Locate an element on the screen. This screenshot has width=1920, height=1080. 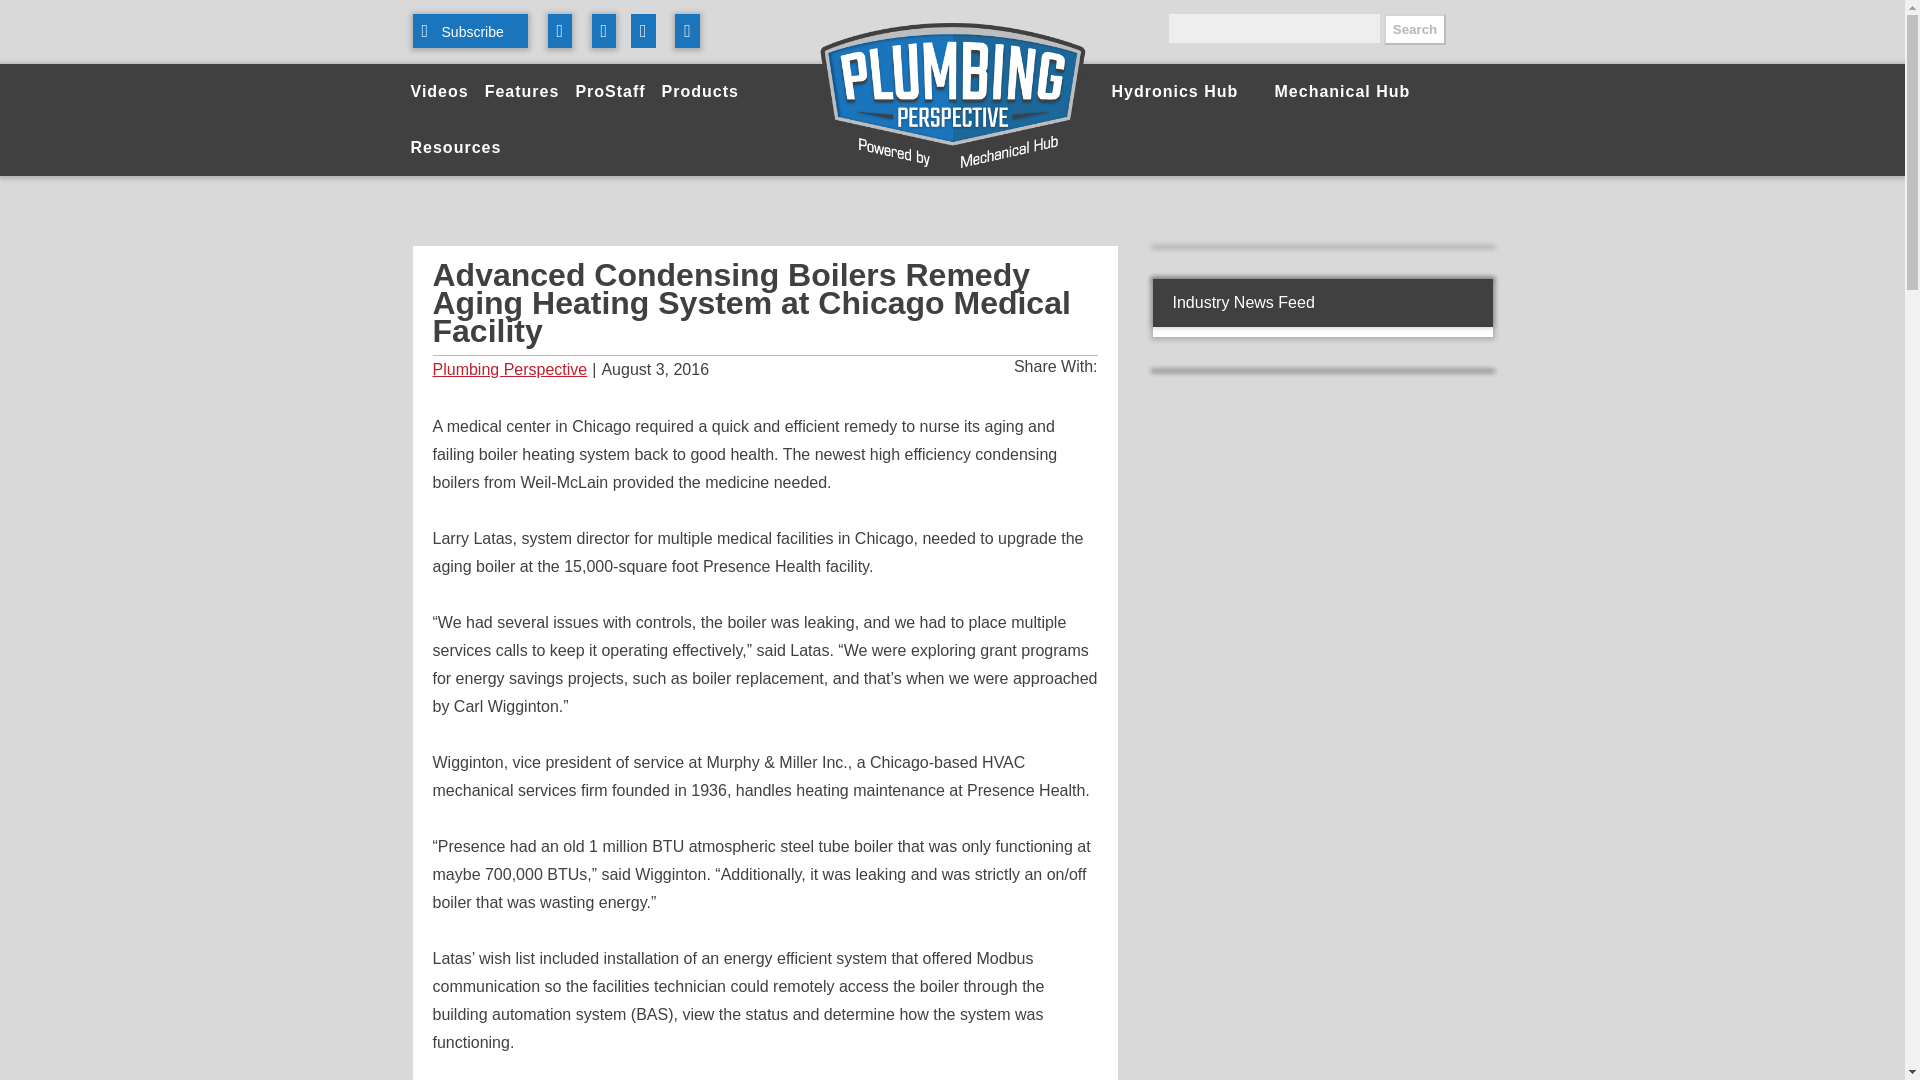
Search is located at coordinates (1414, 30).